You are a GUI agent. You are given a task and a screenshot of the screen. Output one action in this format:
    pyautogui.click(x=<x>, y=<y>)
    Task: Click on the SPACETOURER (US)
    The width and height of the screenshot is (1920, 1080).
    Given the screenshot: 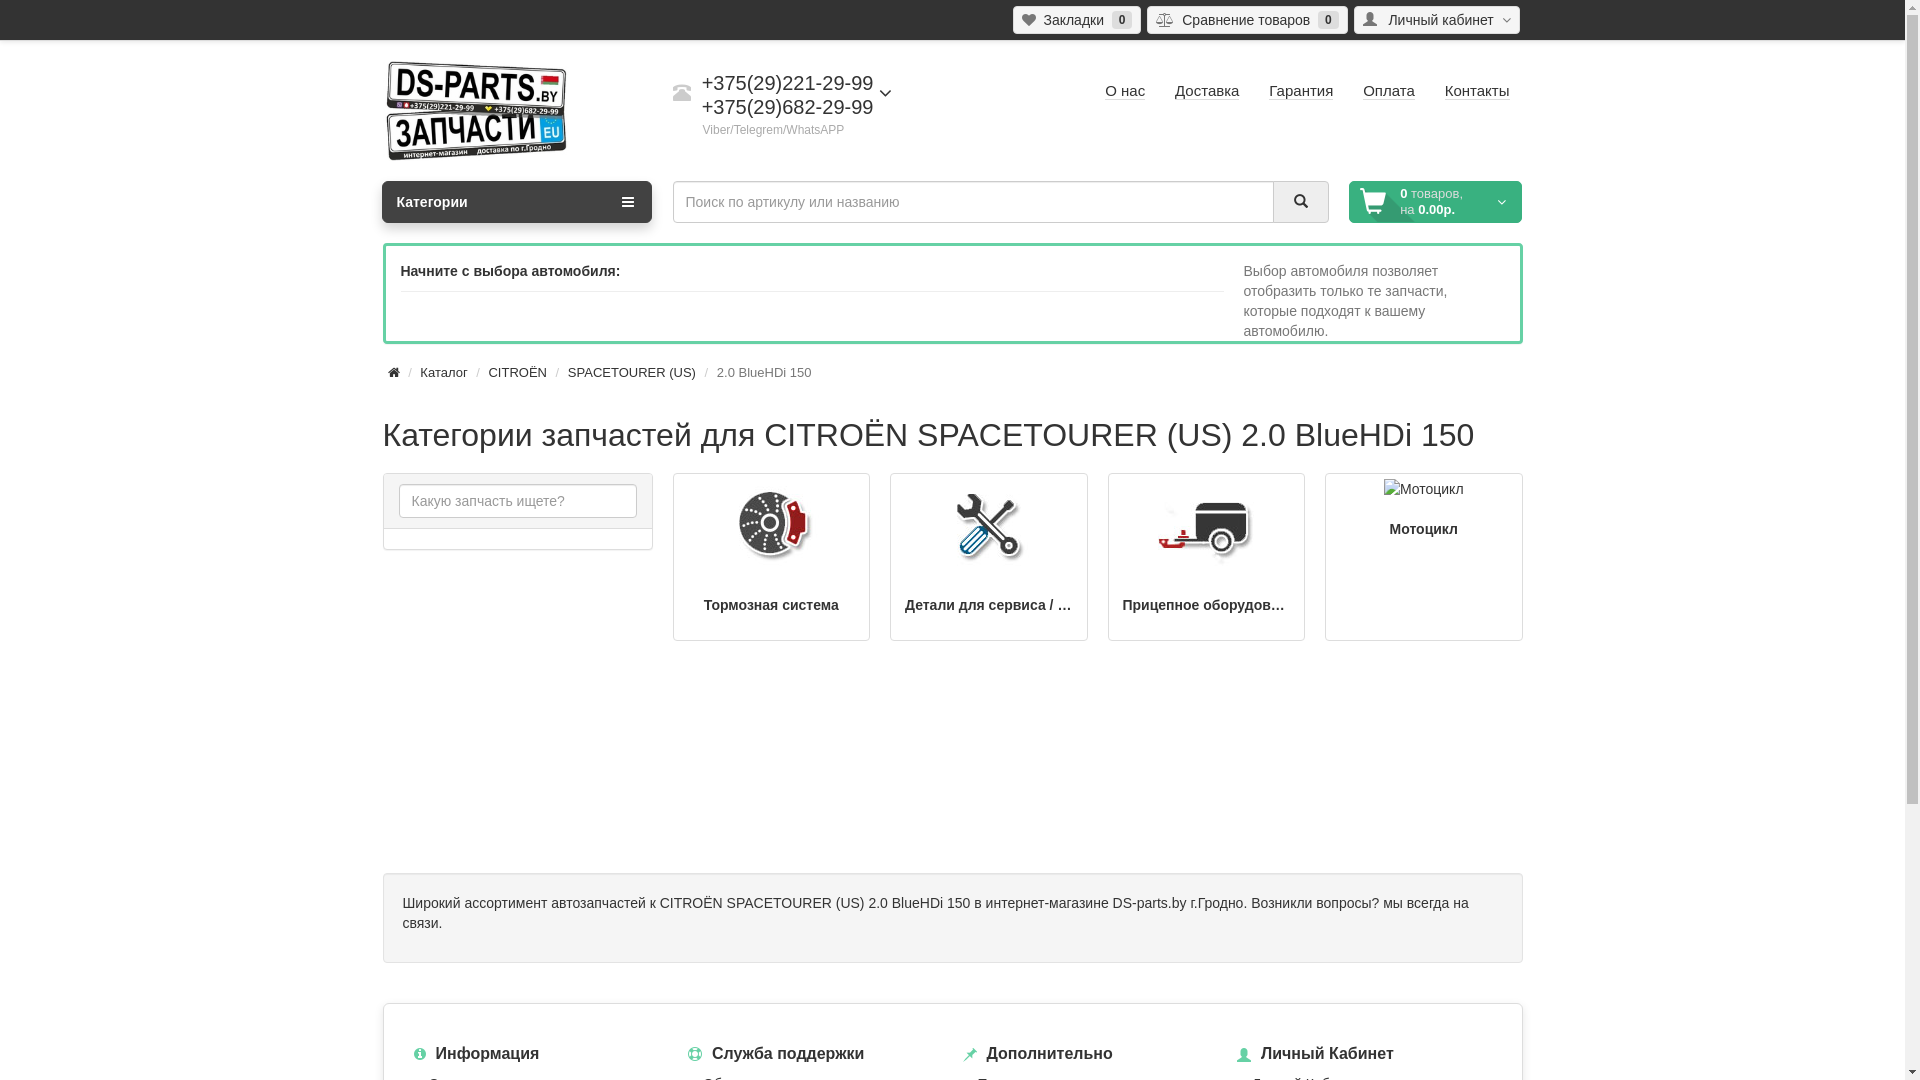 What is the action you would take?
    pyautogui.click(x=632, y=372)
    